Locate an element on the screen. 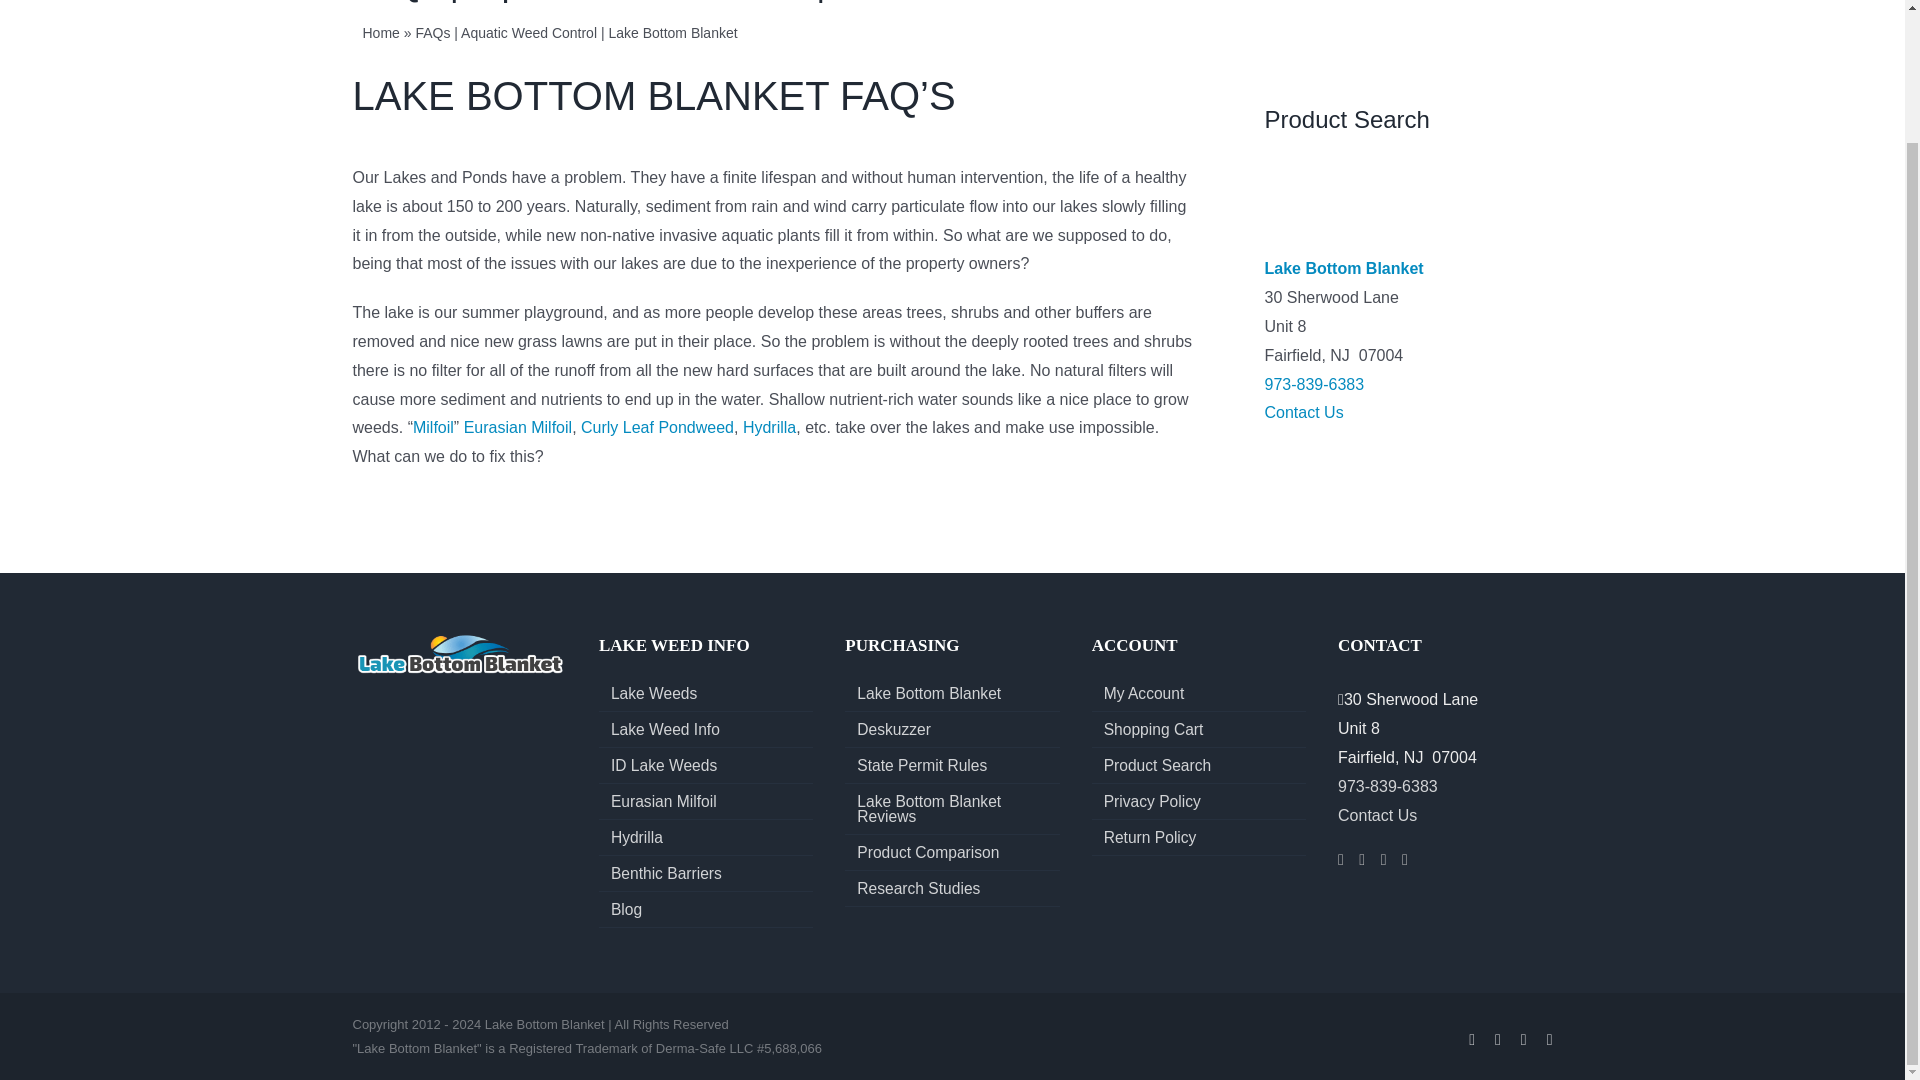  Eurasian Milfoil is located at coordinates (518, 428).